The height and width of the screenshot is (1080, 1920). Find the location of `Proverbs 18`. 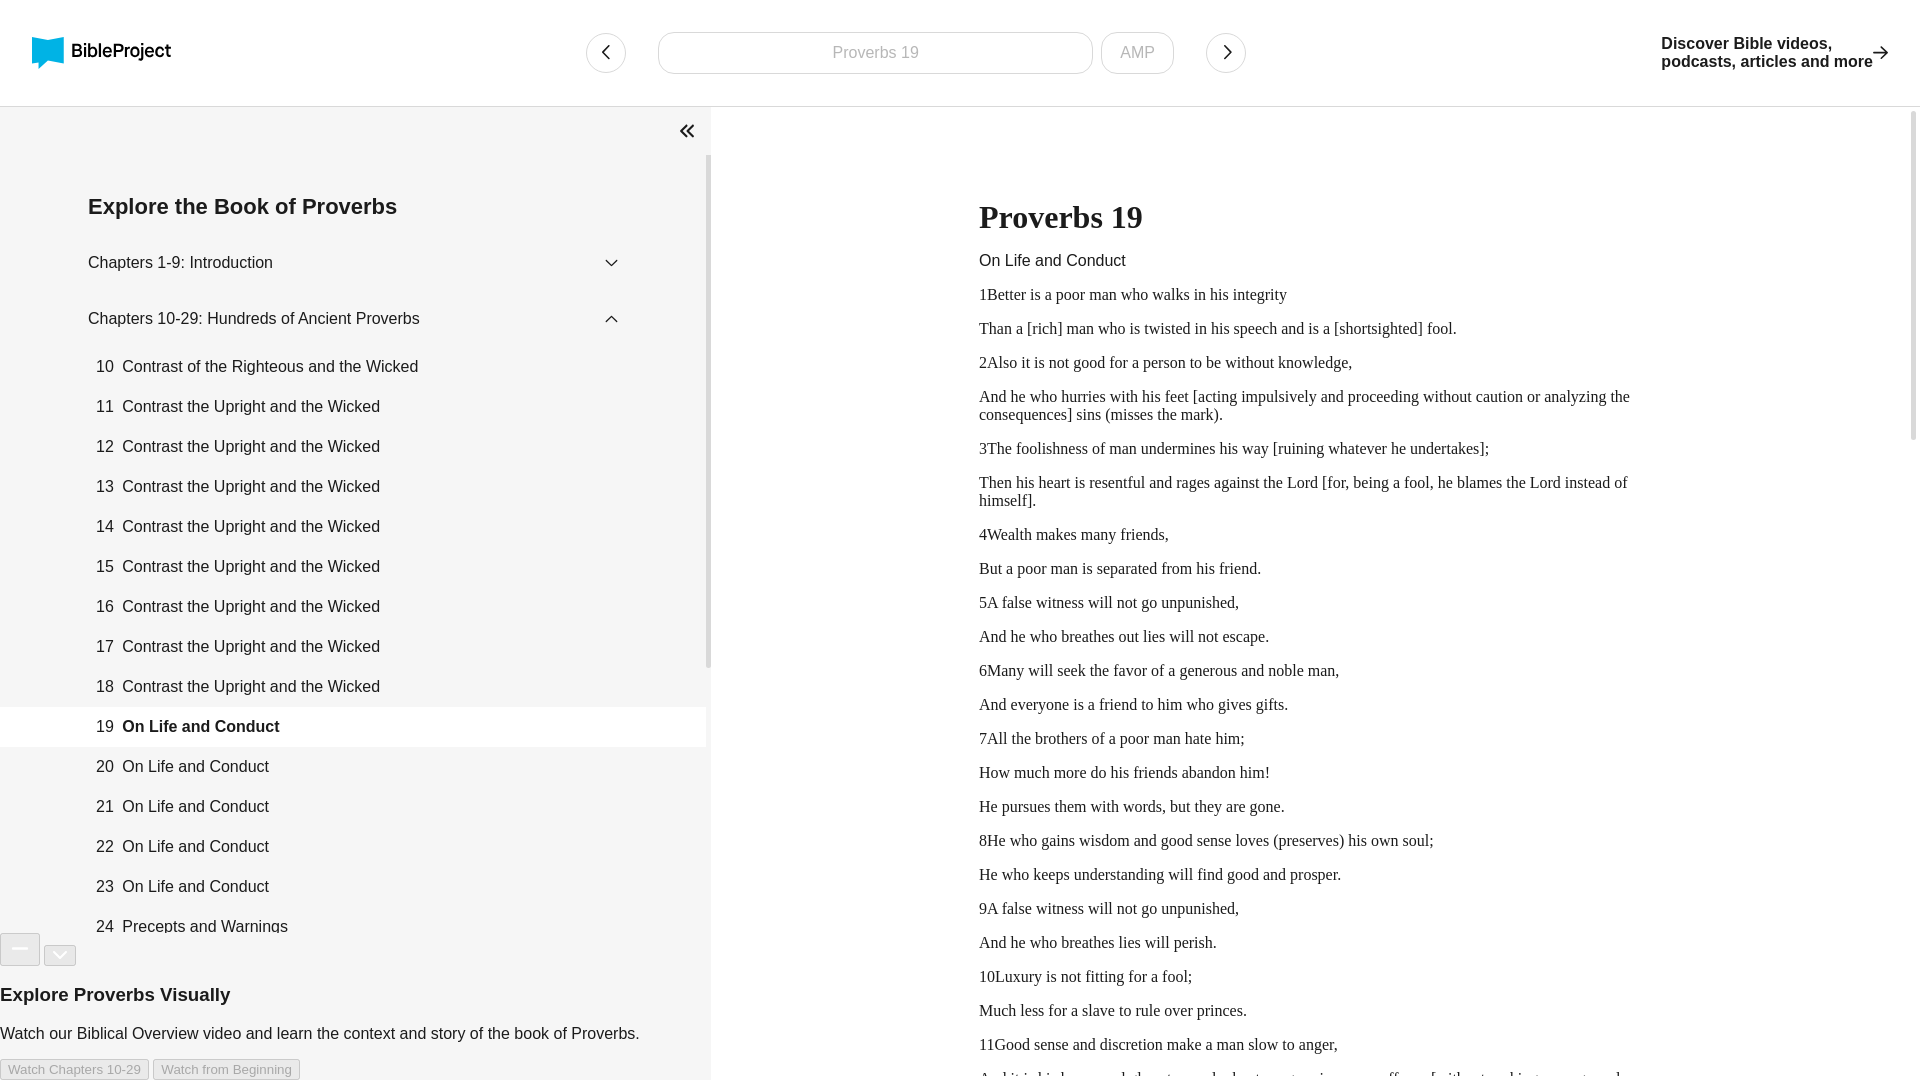

Proverbs 18 is located at coordinates (605, 53).